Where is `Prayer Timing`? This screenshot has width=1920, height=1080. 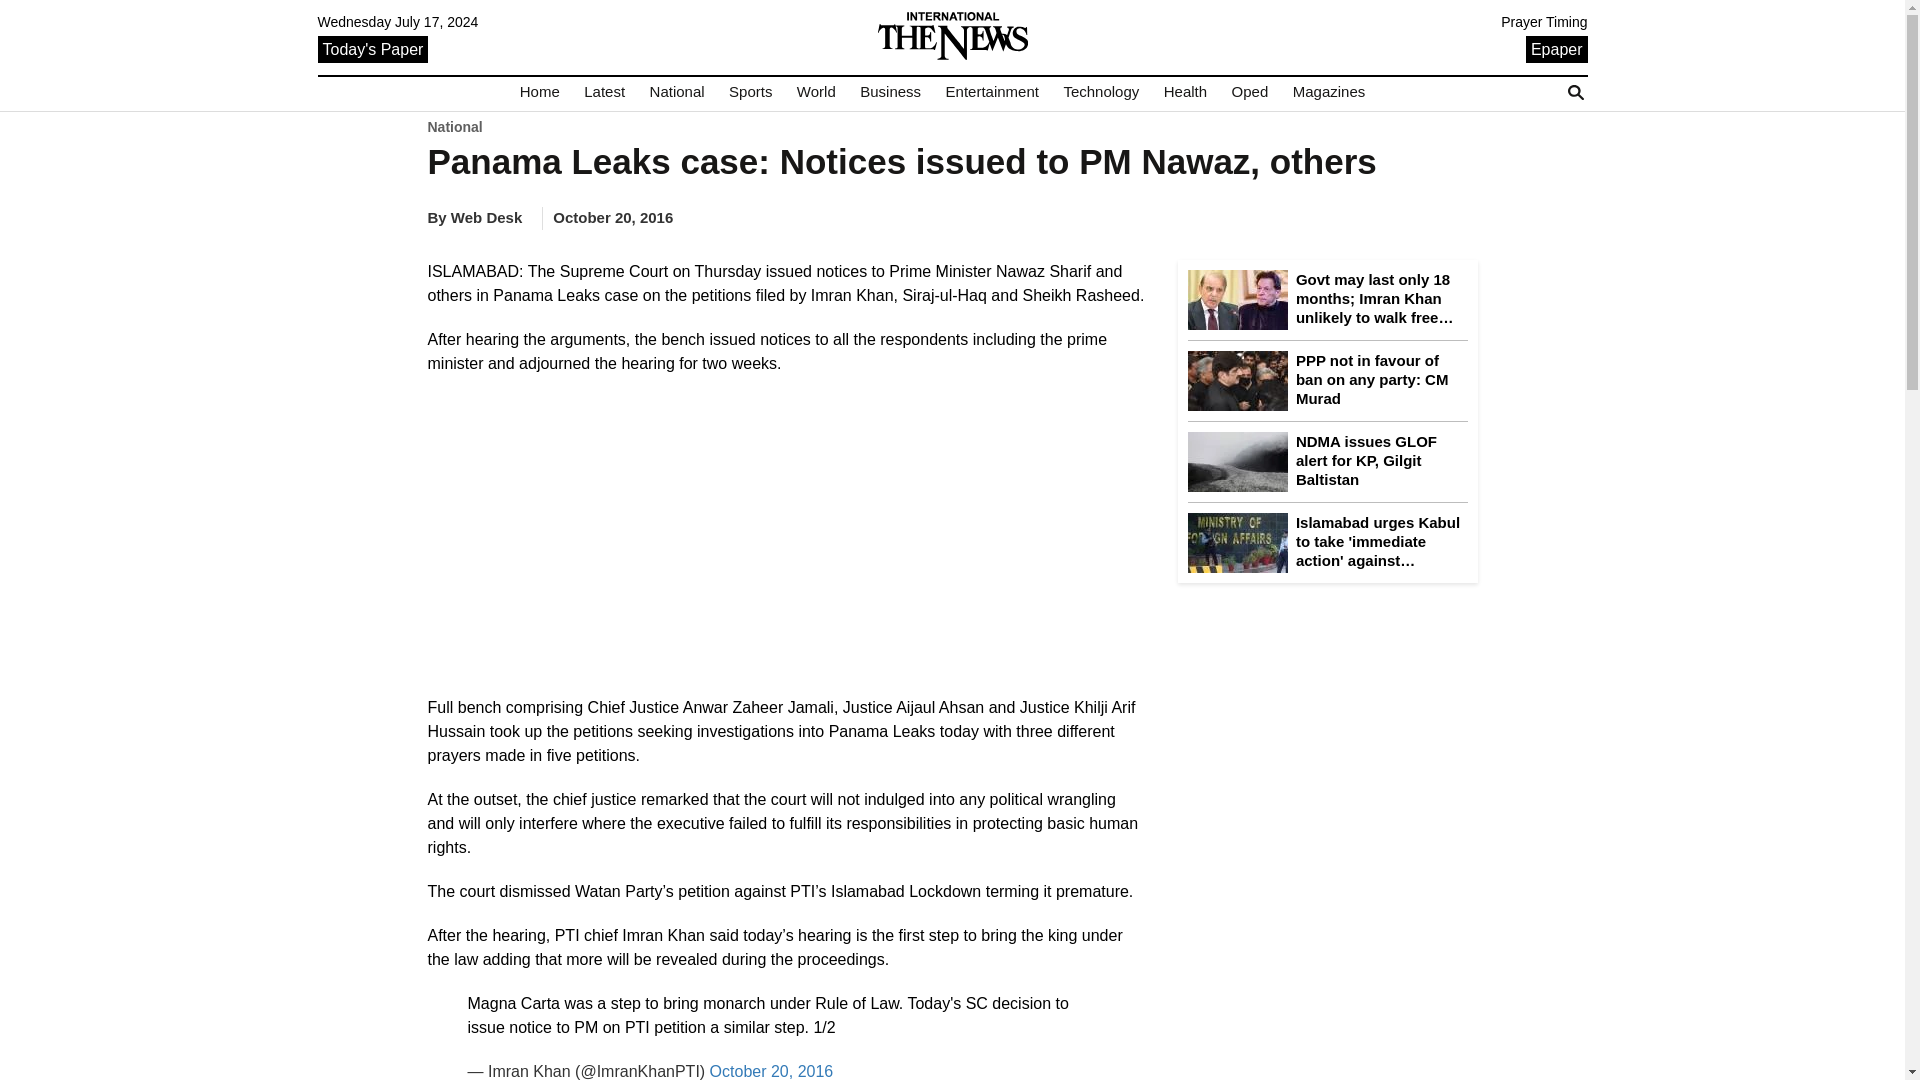 Prayer Timing is located at coordinates (1544, 22).